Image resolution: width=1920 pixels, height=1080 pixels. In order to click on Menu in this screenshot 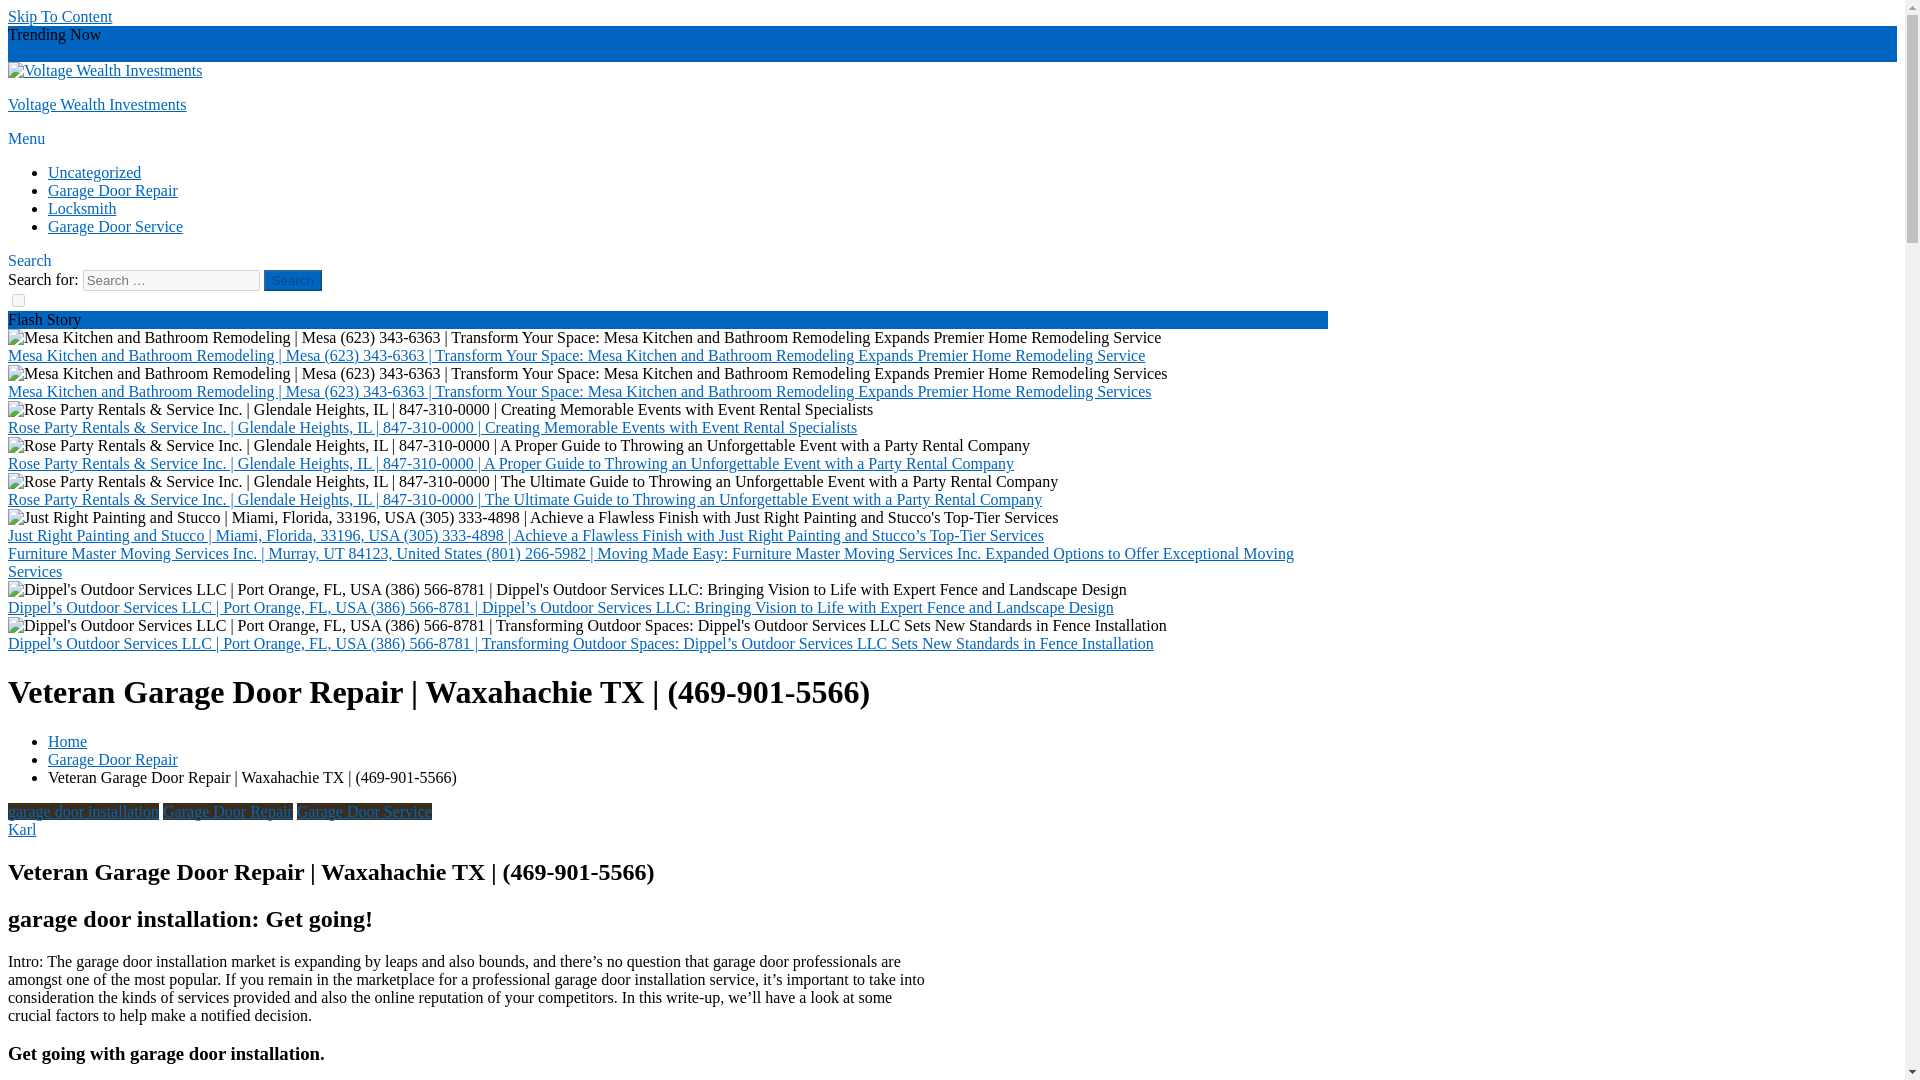, I will do `click(26, 138)`.